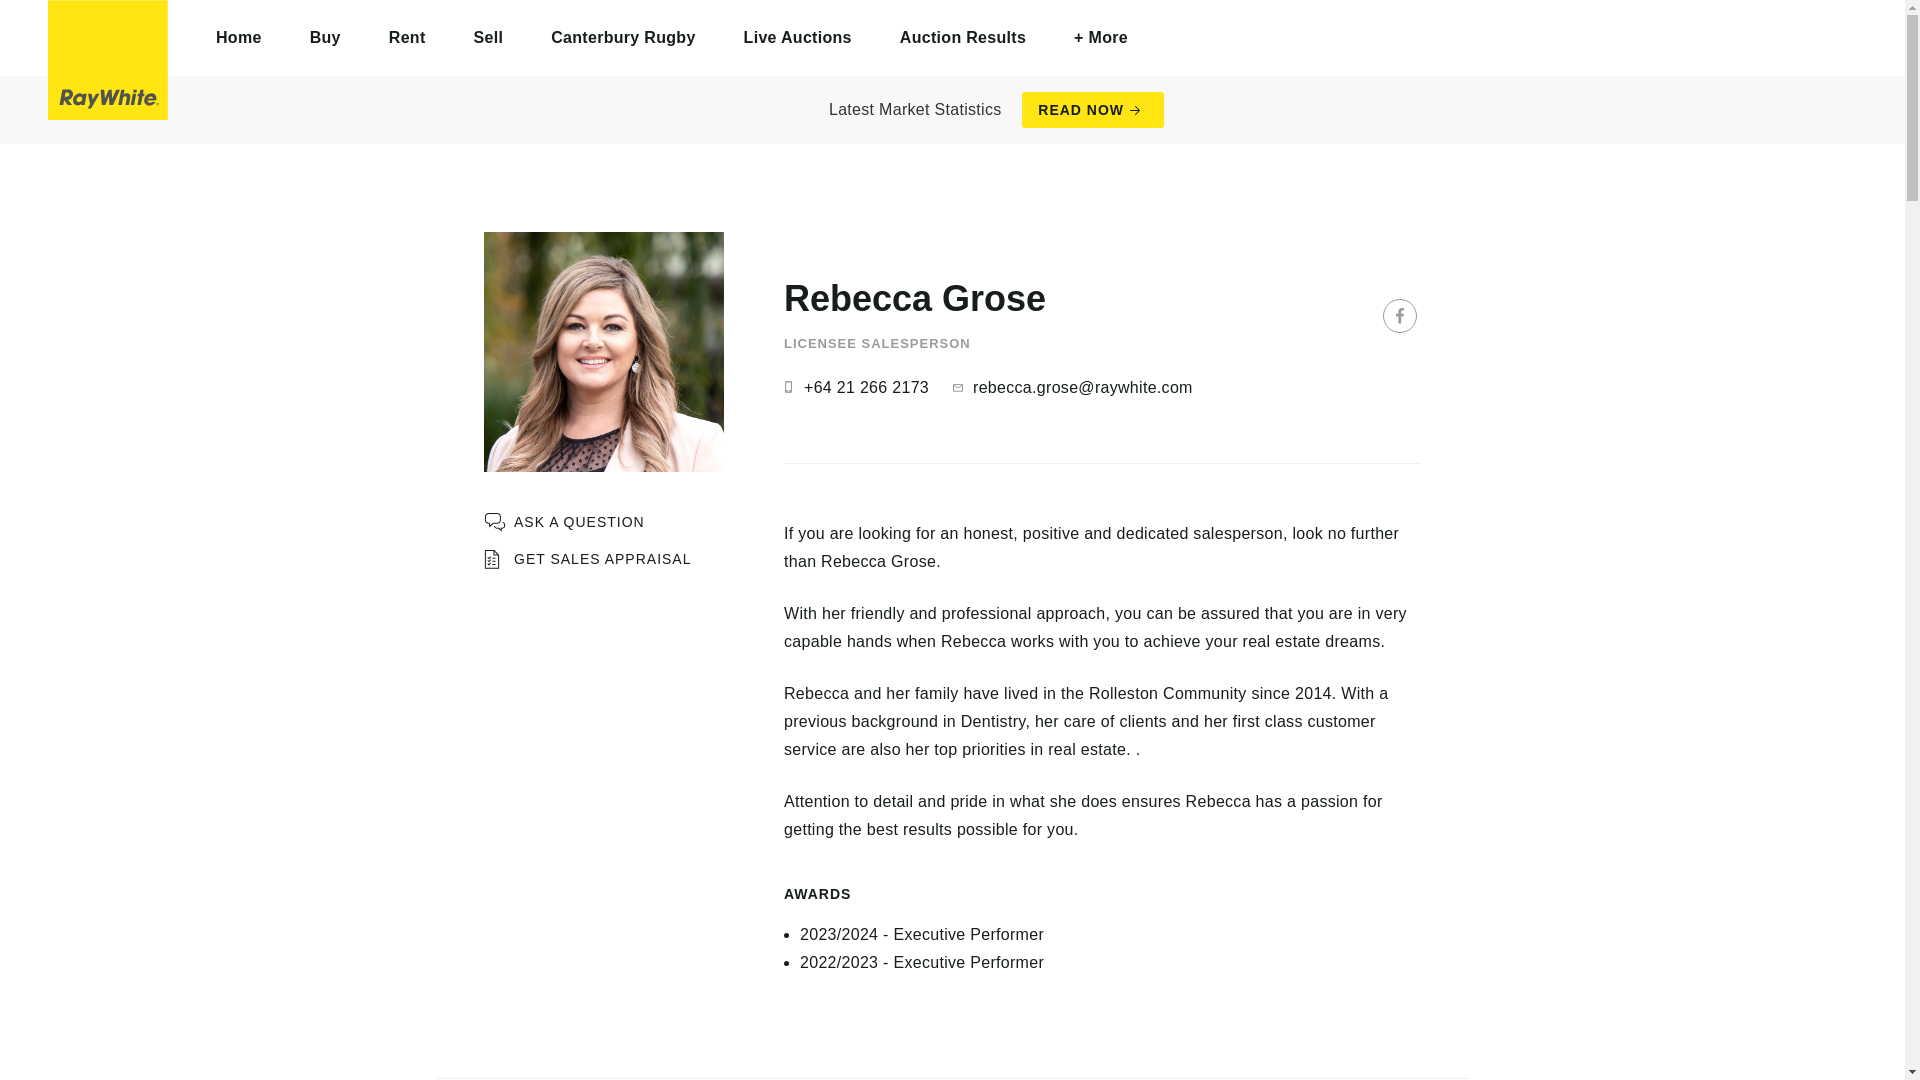 The image size is (1920, 1080). Describe the element at coordinates (1399, 316) in the screenshot. I see `Facebook` at that location.